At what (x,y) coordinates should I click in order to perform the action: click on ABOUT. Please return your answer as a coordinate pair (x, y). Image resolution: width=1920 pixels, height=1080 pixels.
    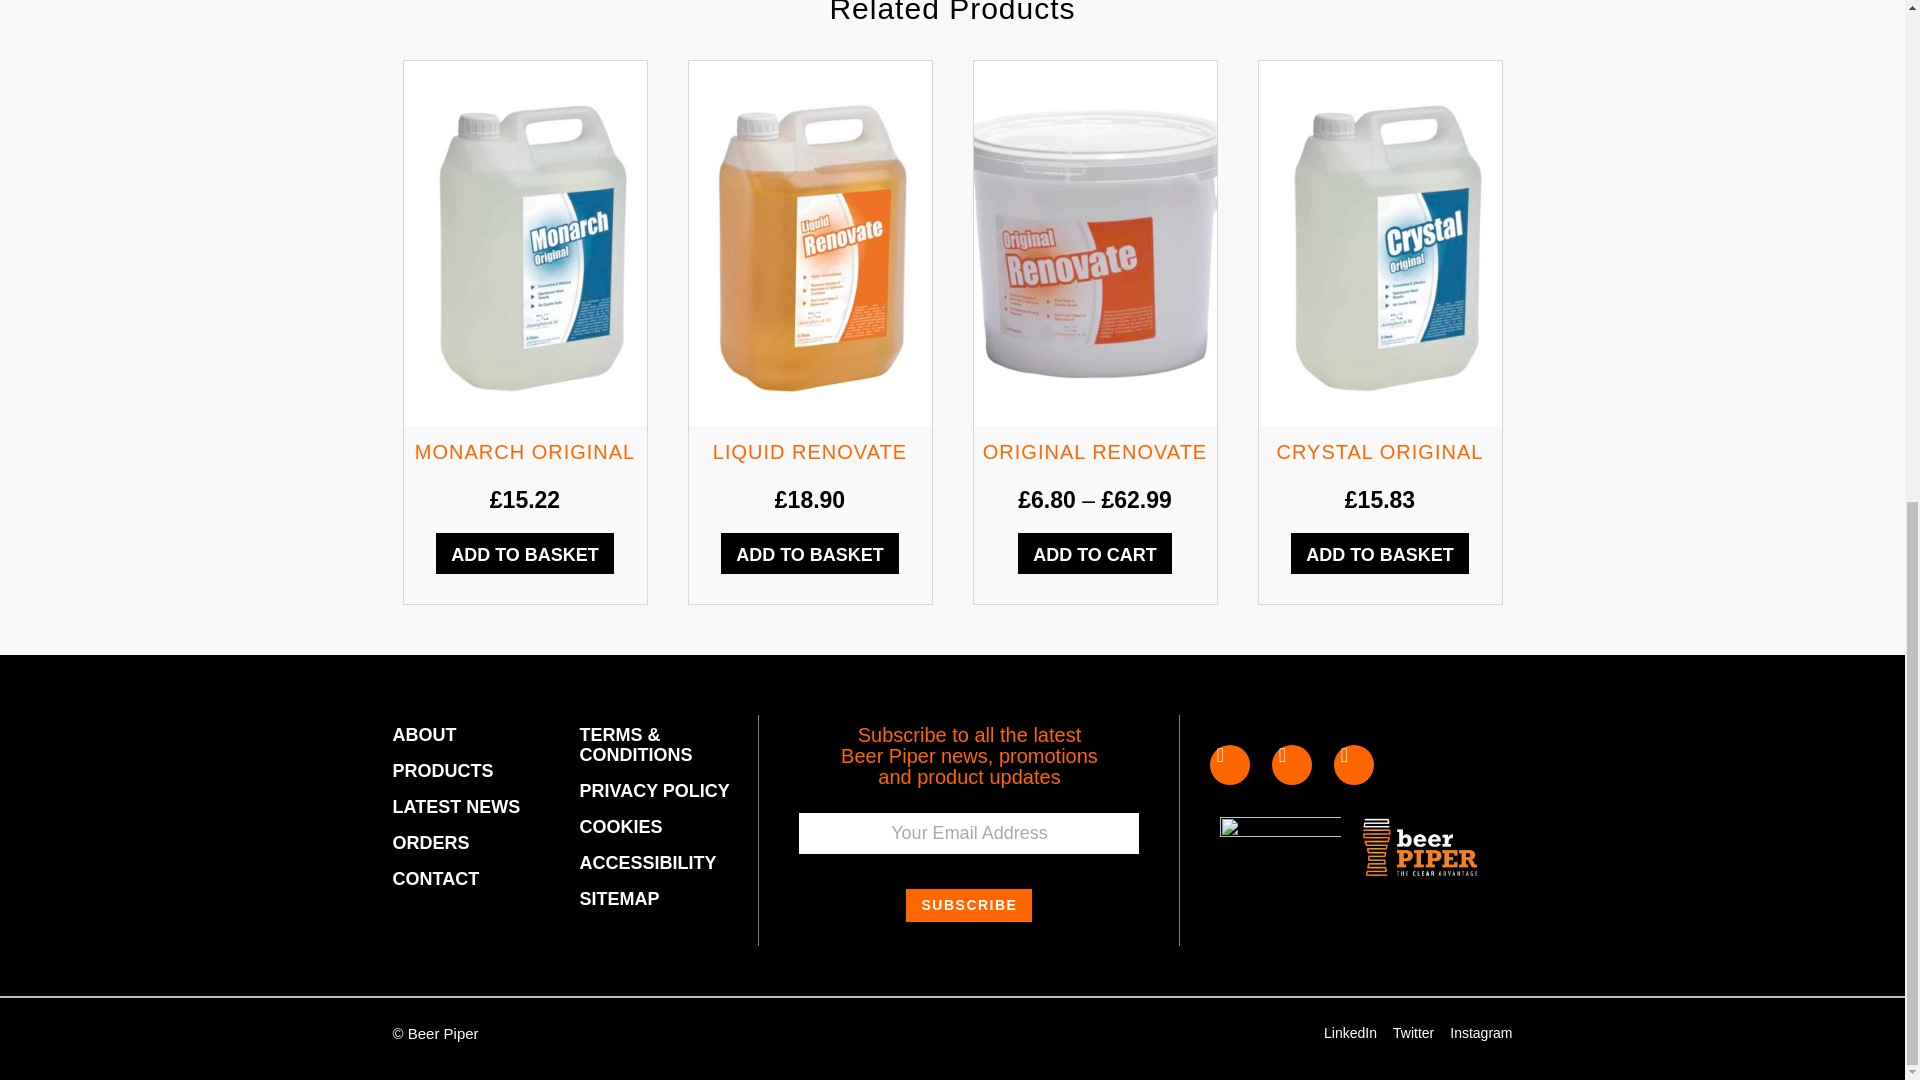
    Looking at the image, I should click on (474, 734).